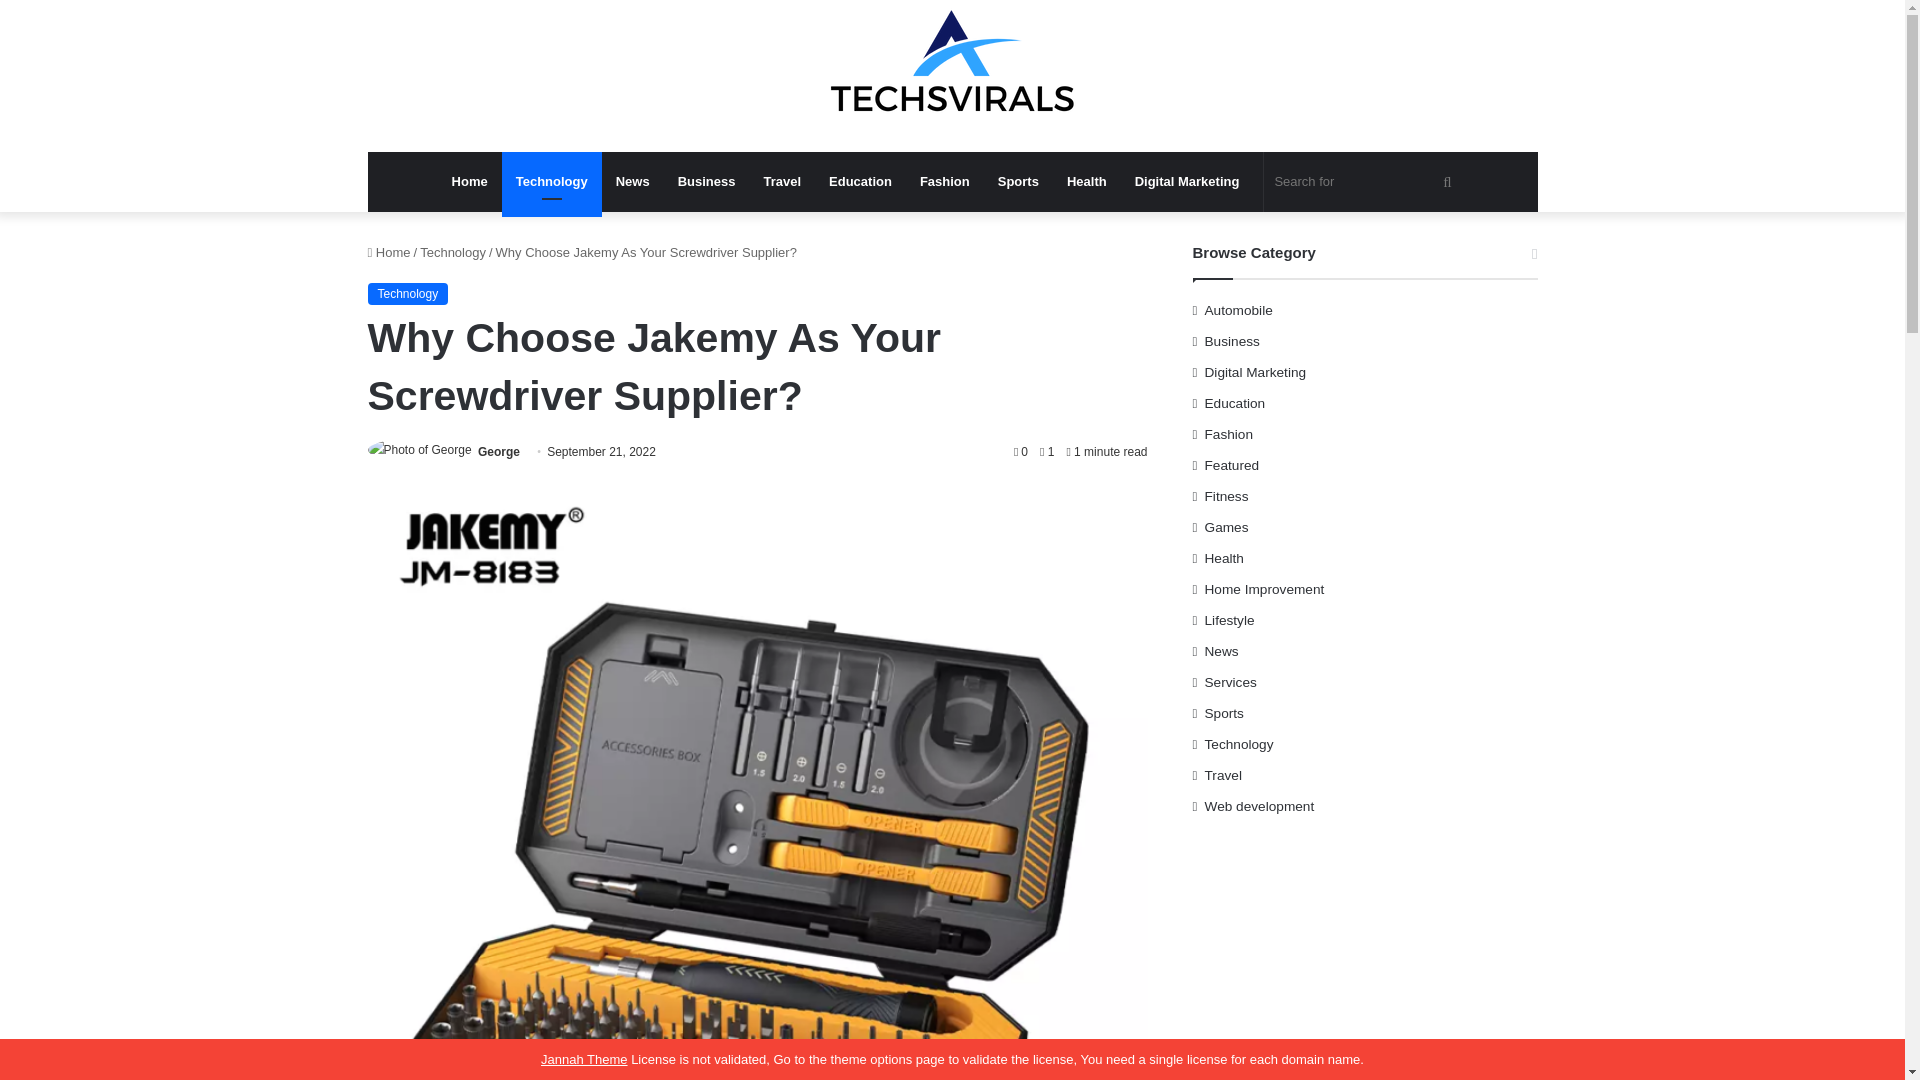  I want to click on George, so click(499, 452).